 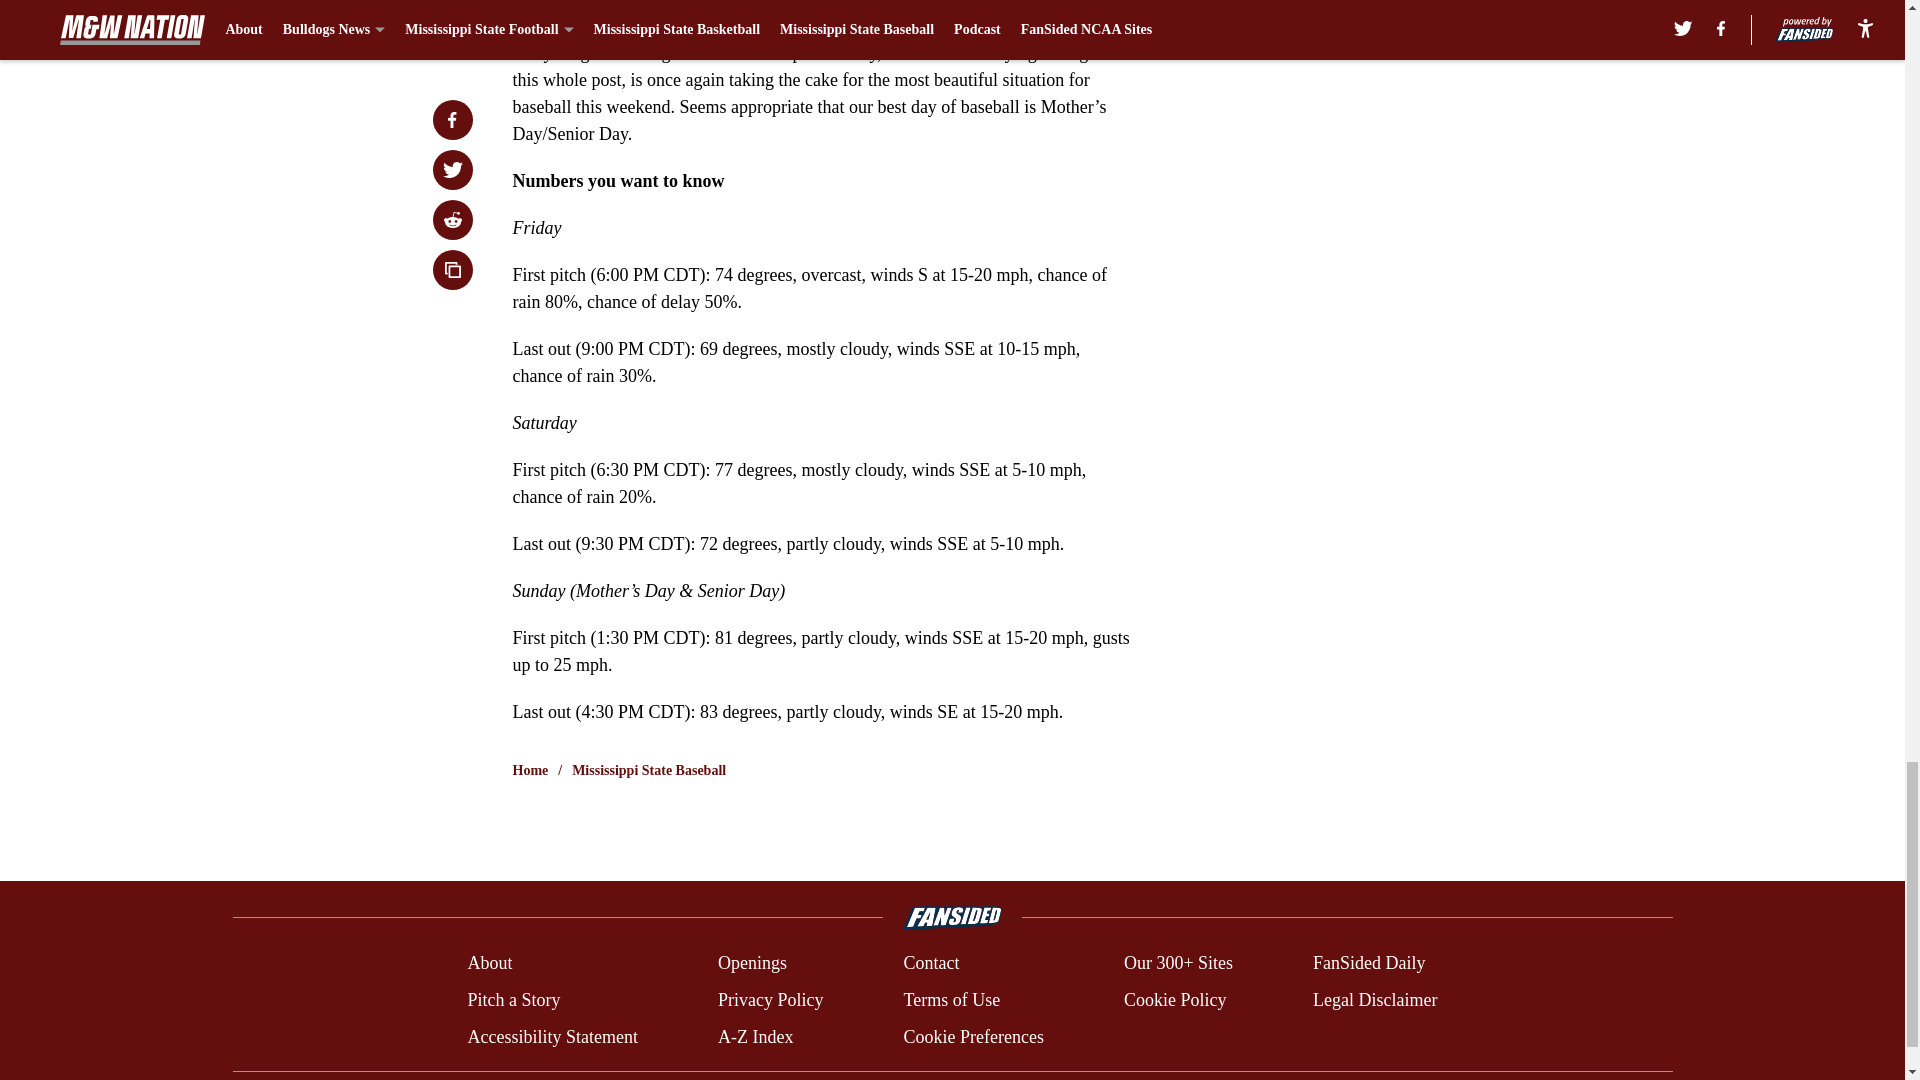 I want to click on Cookie Policy, so click(x=1174, y=1000).